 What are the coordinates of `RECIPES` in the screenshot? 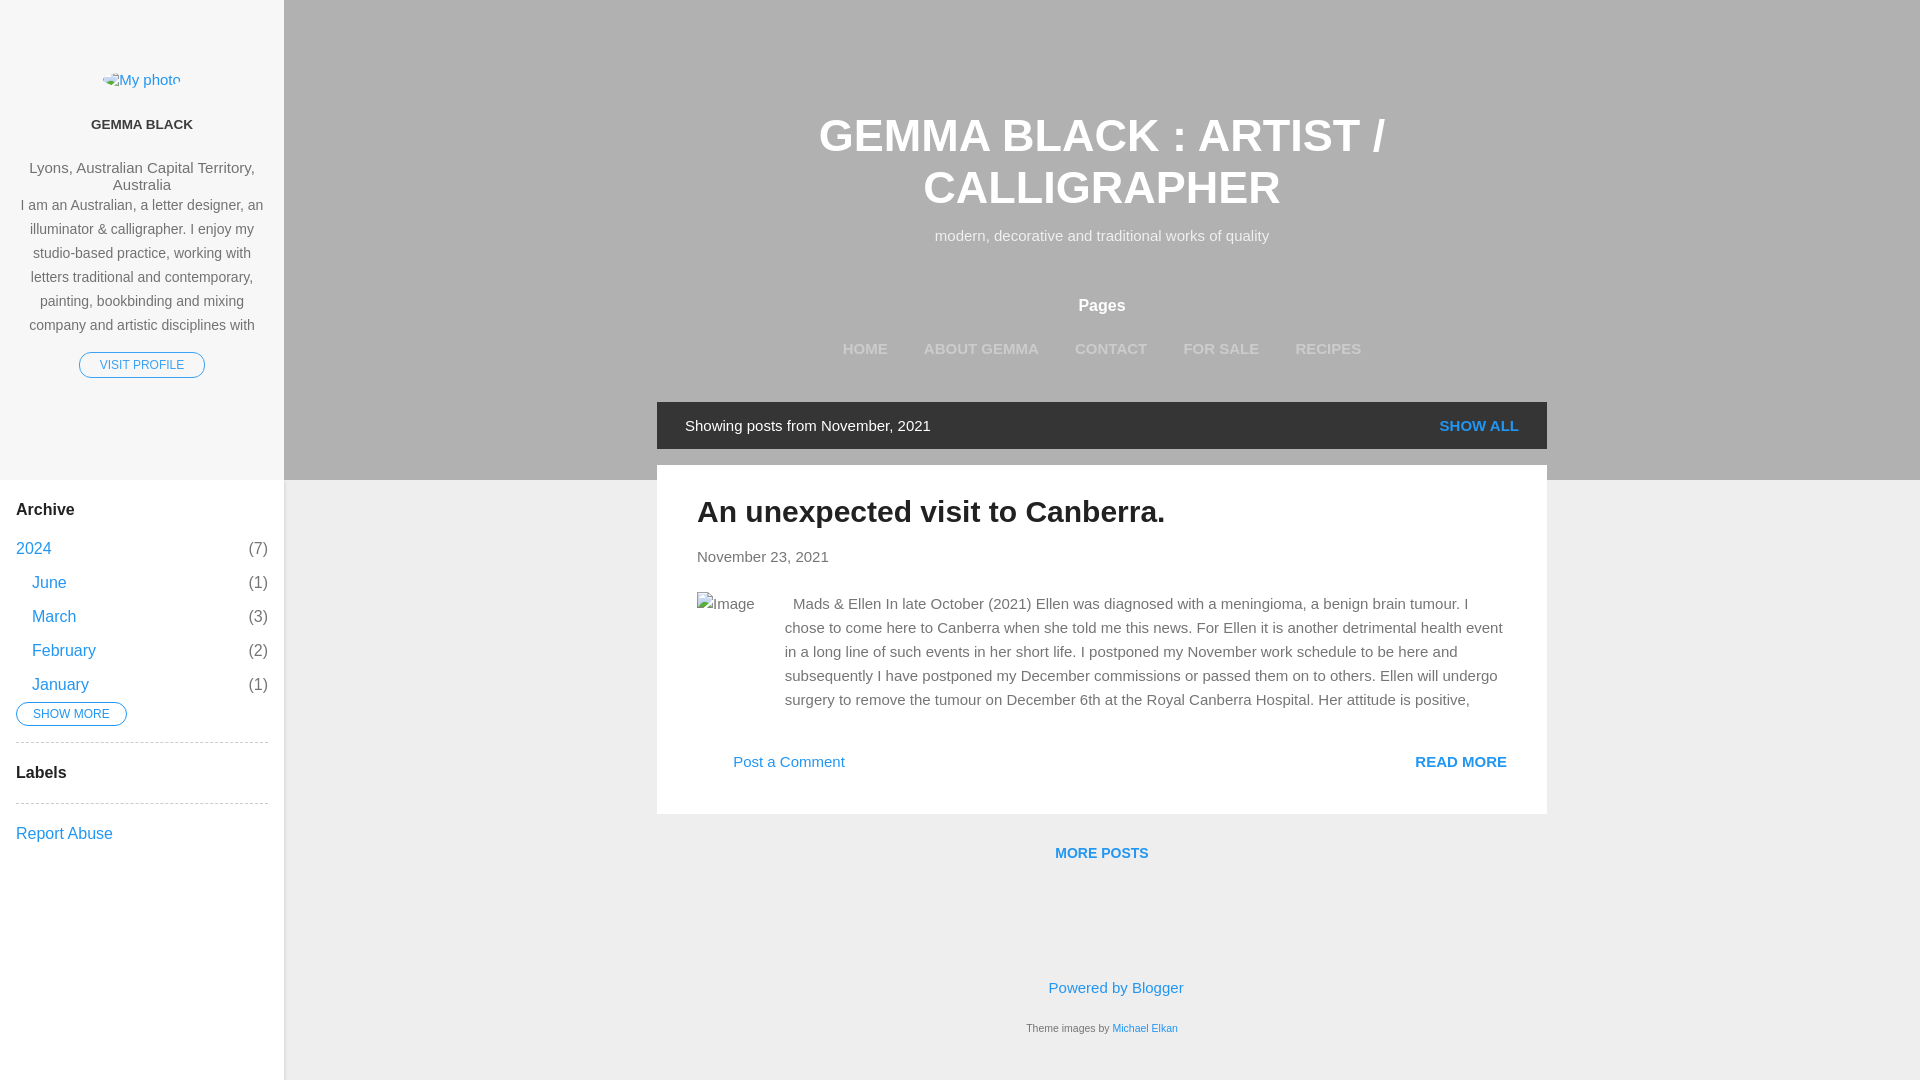 It's located at (39, 24).